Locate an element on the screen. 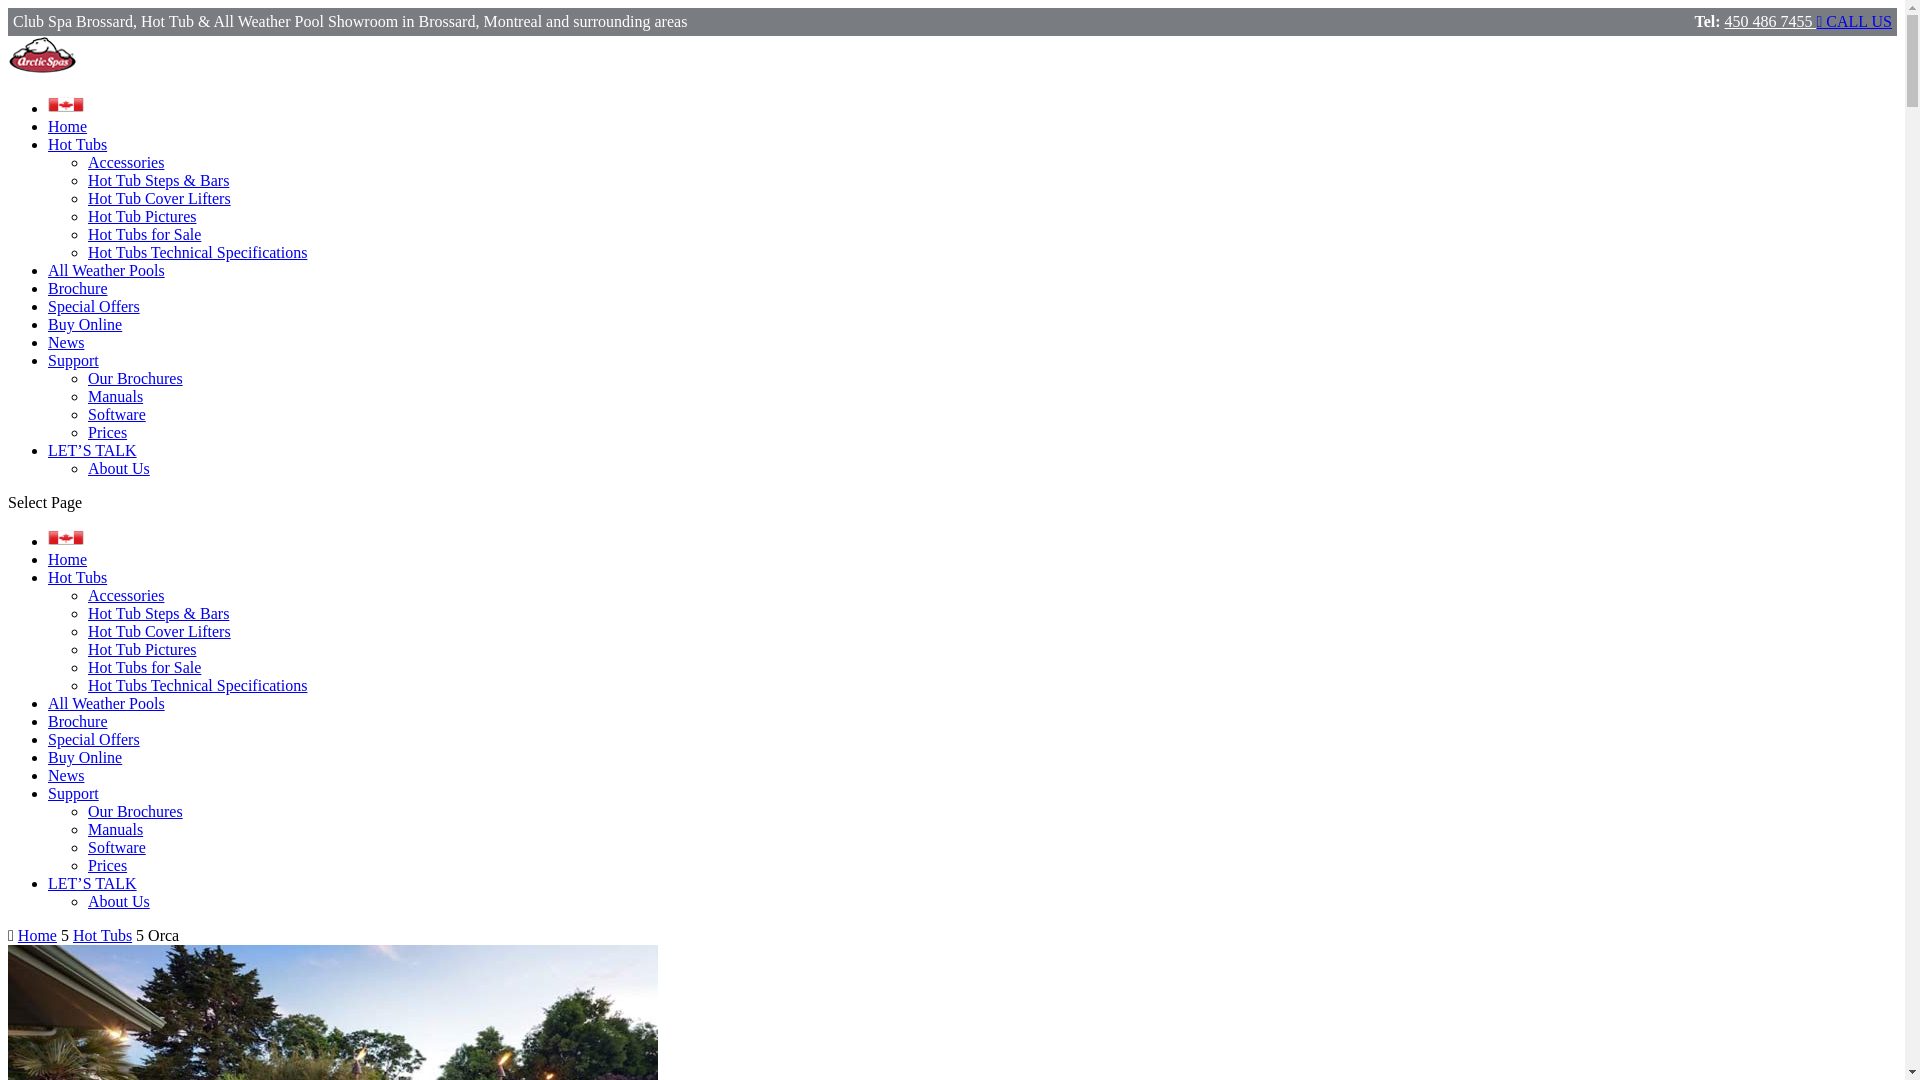 This screenshot has height=1080, width=1920. Hot Tubs for Sale is located at coordinates (144, 234).